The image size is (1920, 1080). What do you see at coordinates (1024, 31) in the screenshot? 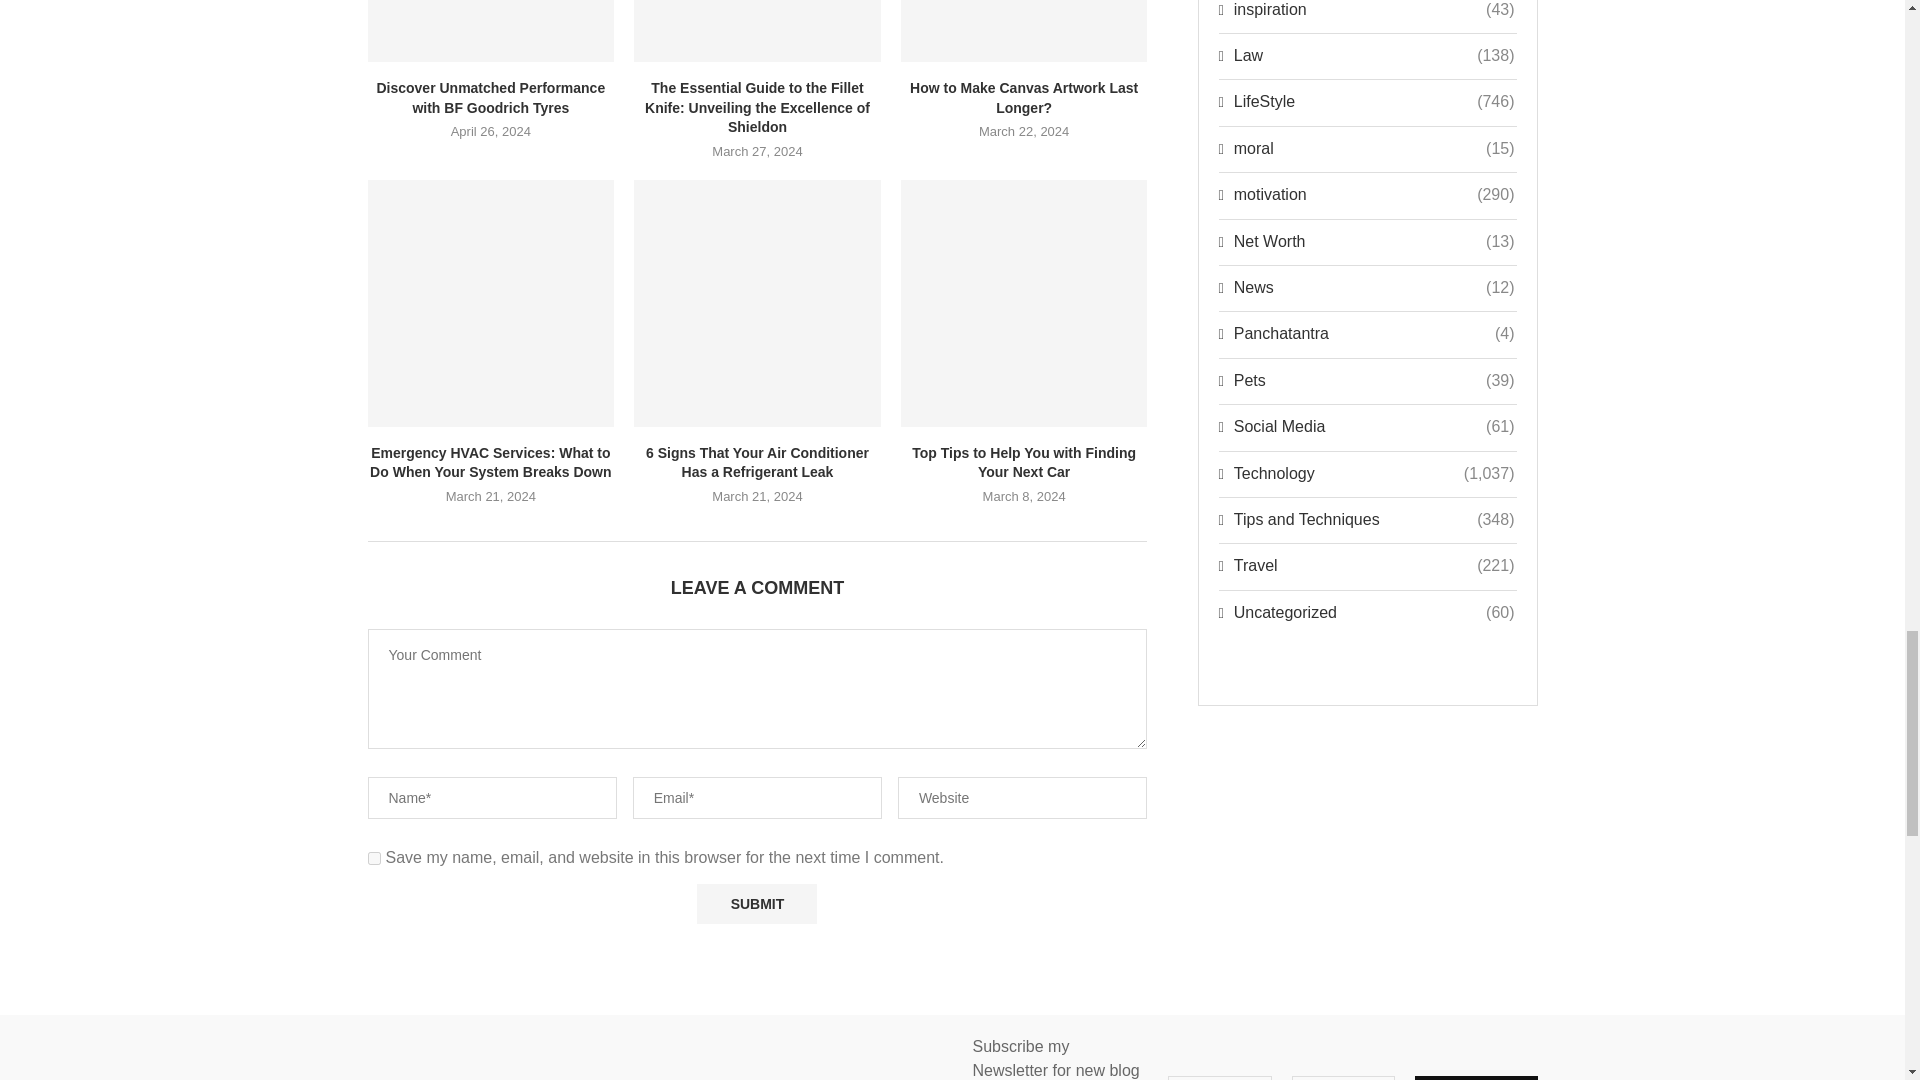
I see `How to Make Canvas Artwork Last Longer?` at bounding box center [1024, 31].